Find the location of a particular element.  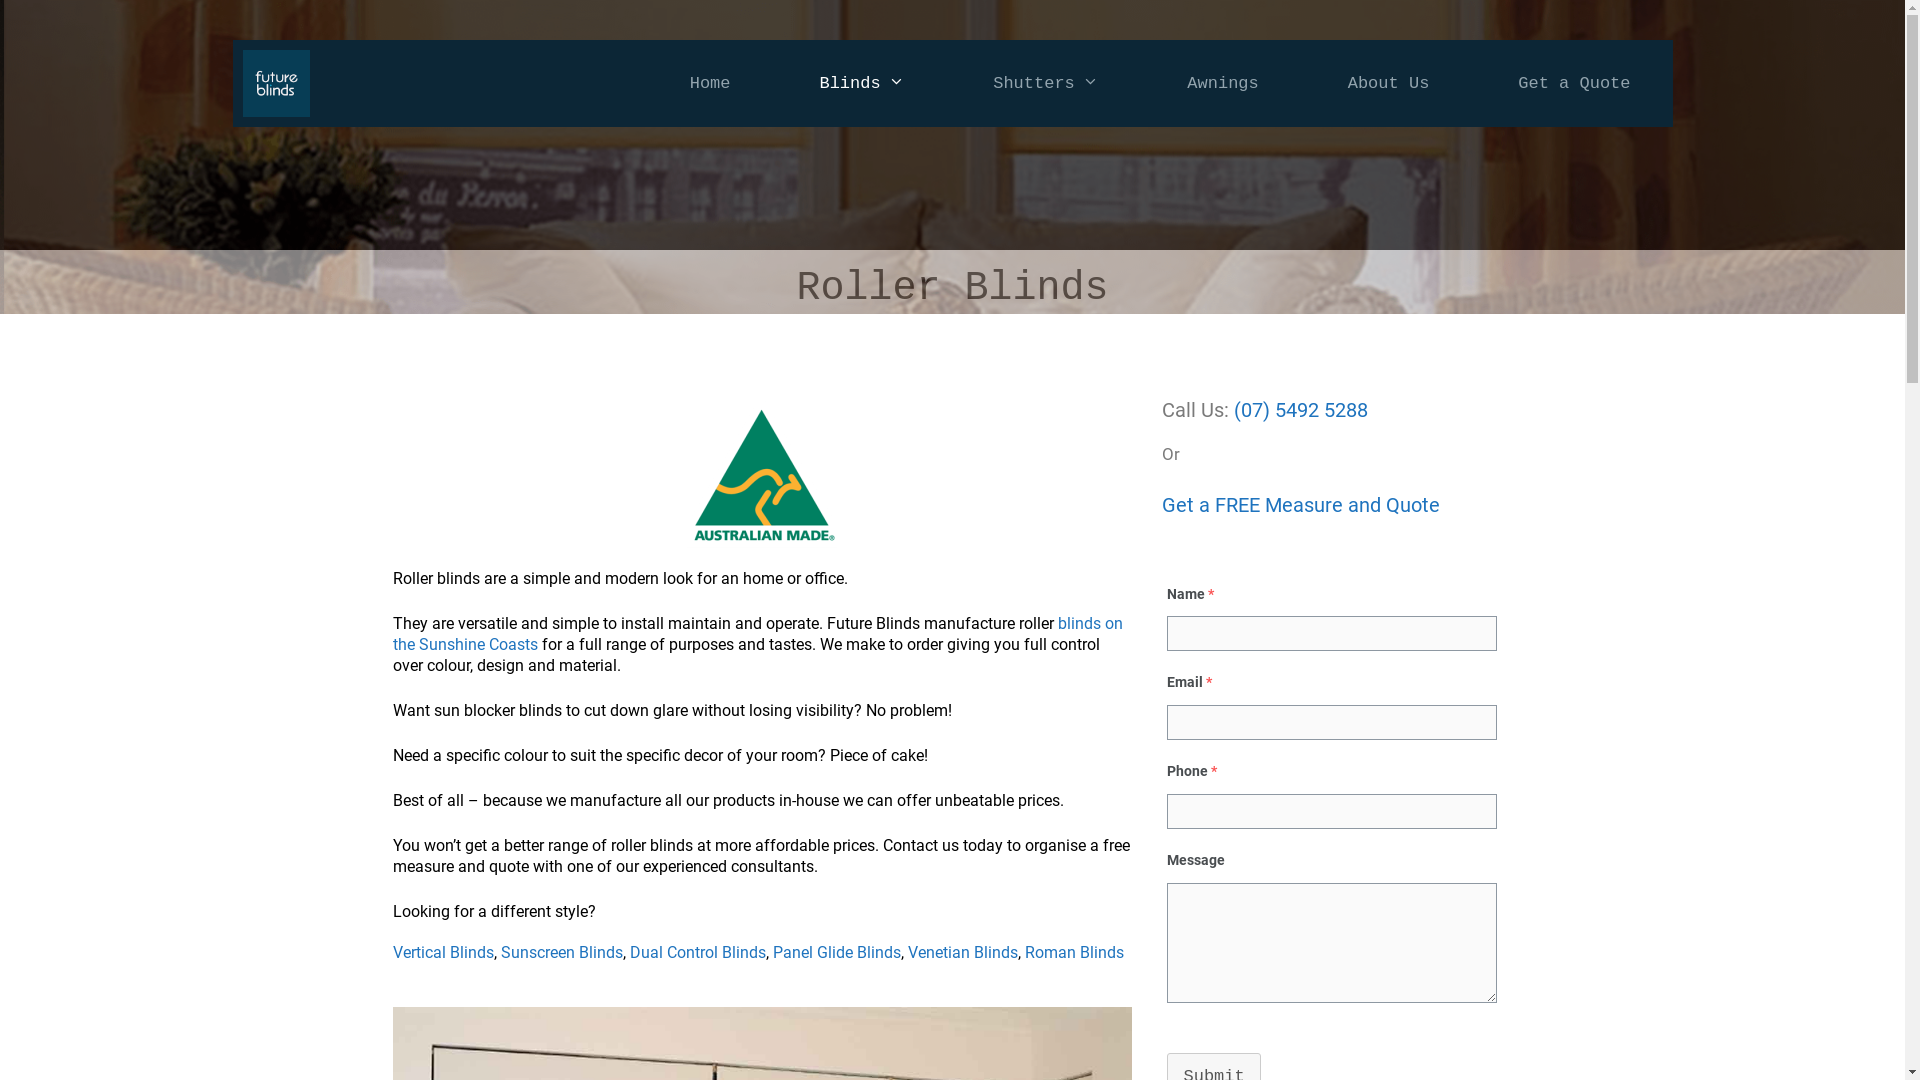

Shutters is located at coordinates (1046, 84).